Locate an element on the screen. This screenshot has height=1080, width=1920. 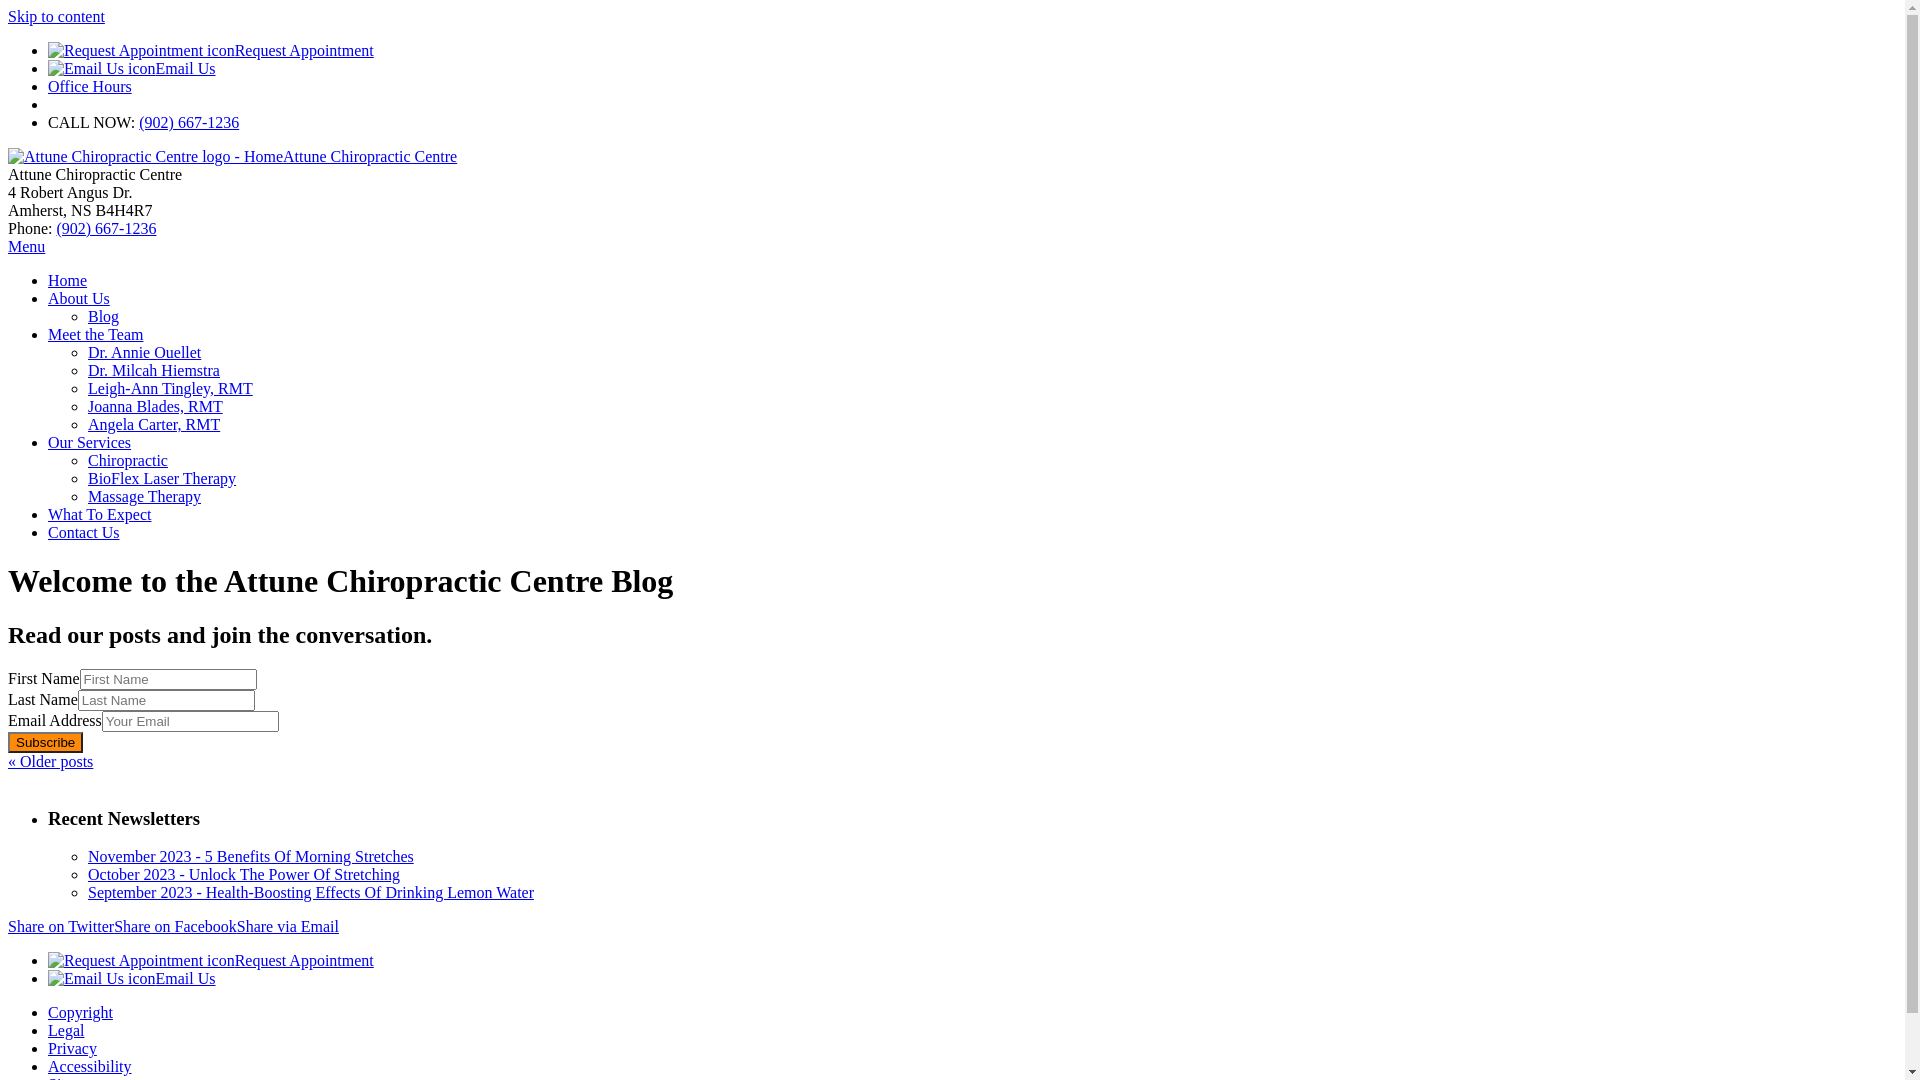
Chiropractic is located at coordinates (128, 460).